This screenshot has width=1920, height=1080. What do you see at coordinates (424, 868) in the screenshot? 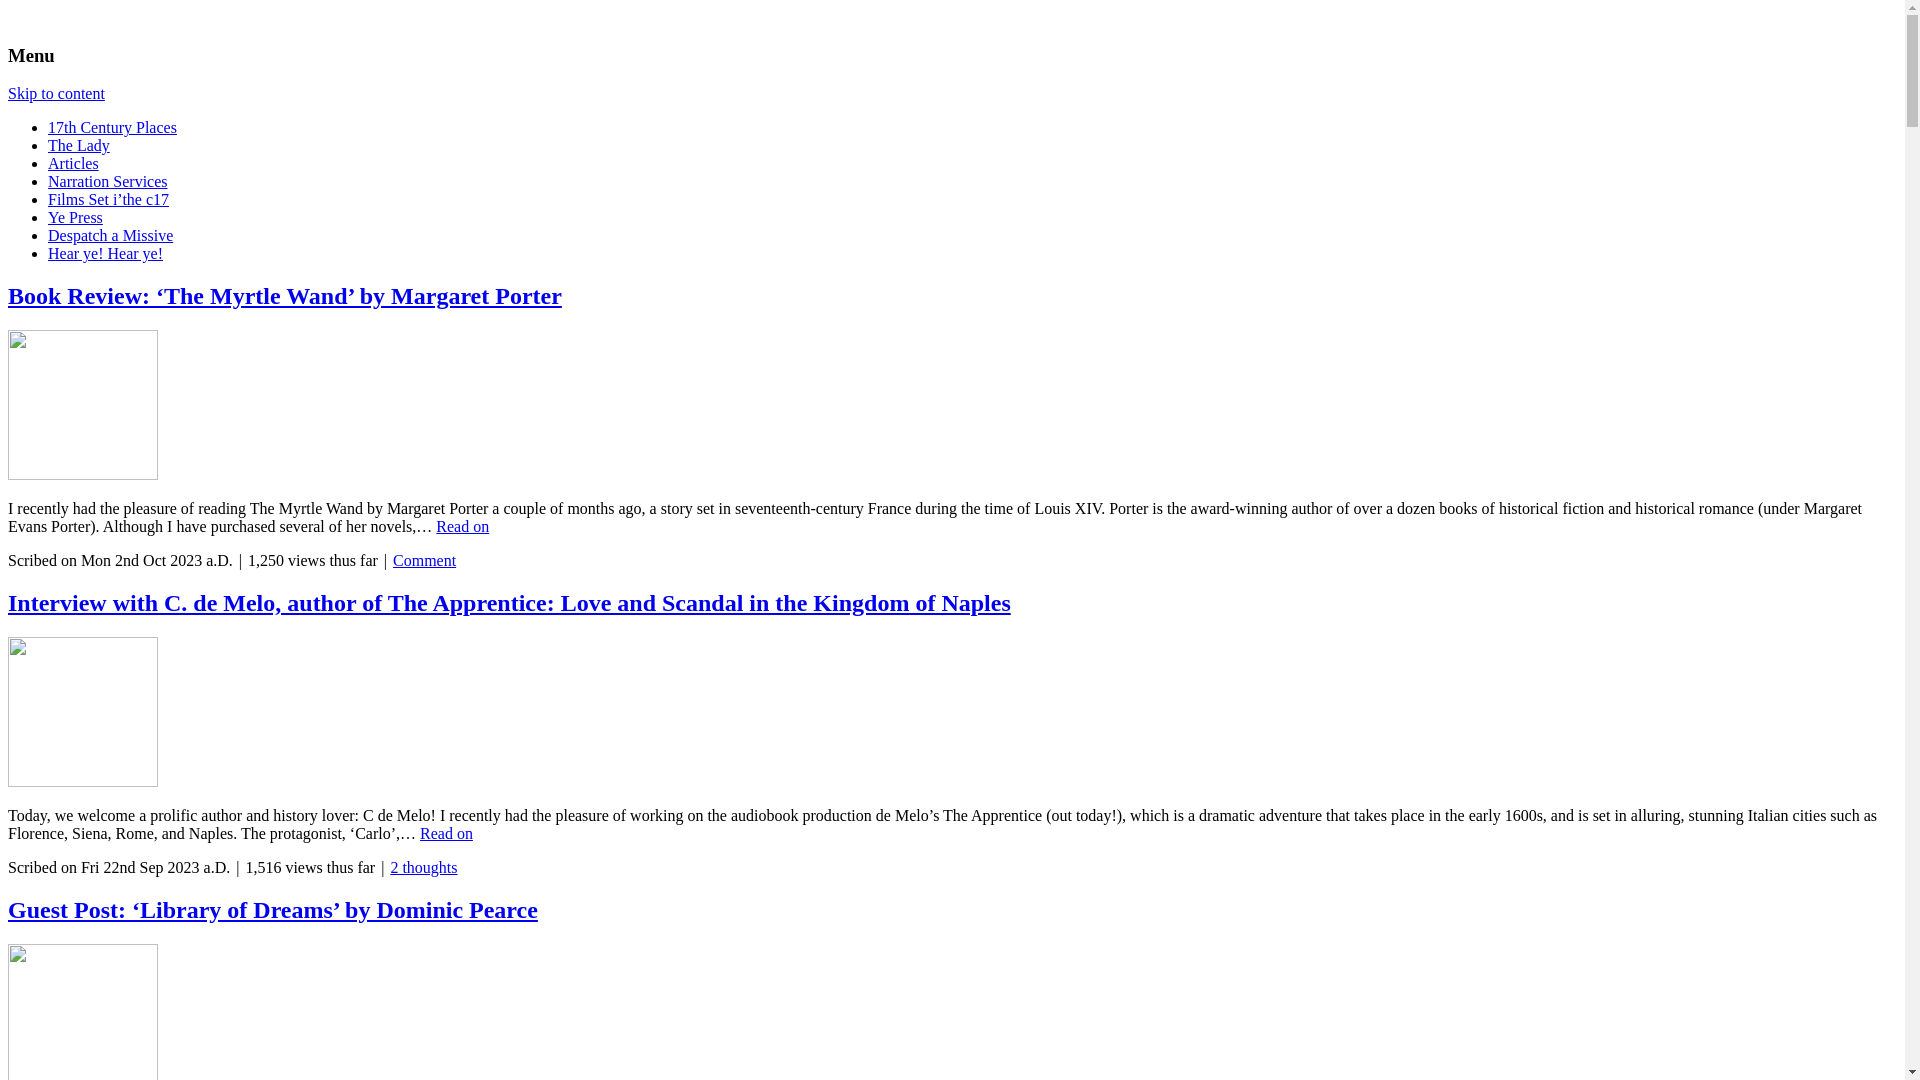
I see `2 thoughts` at bounding box center [424, 868].